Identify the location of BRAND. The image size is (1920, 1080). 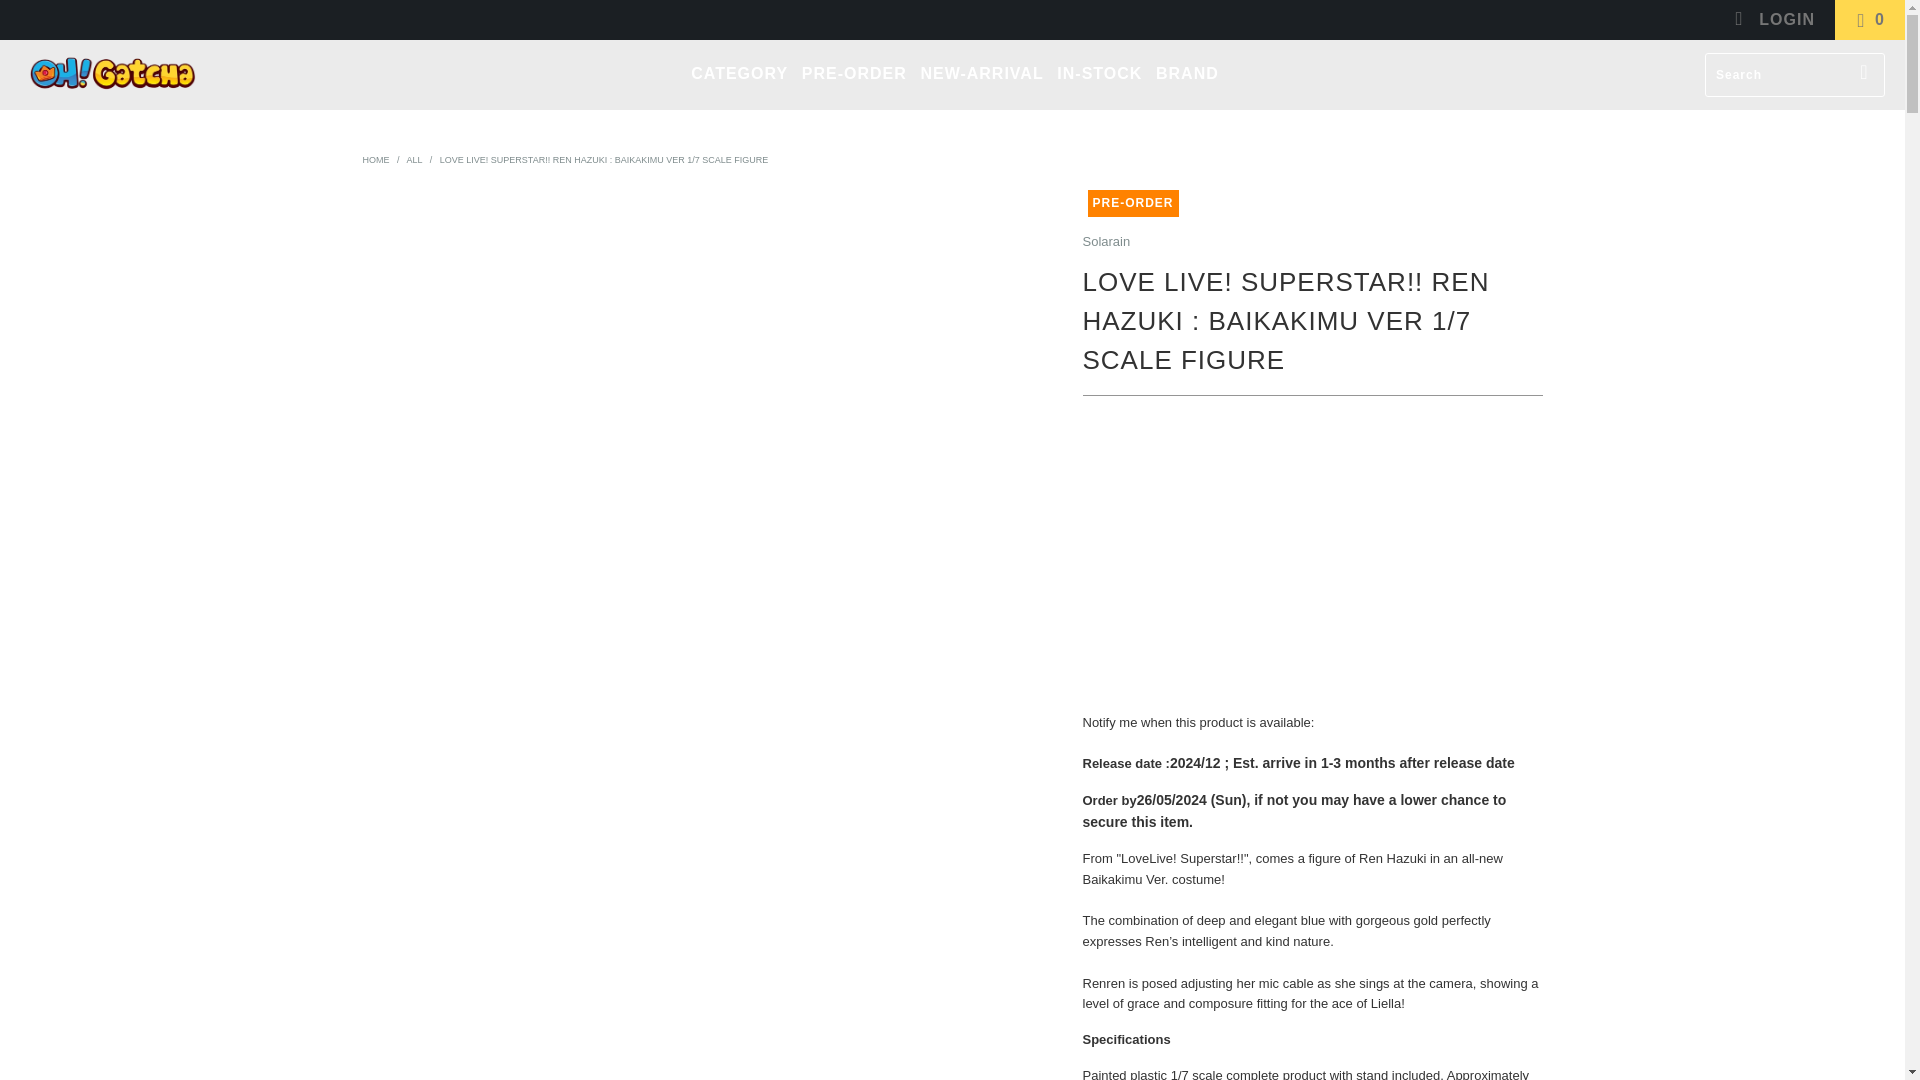
(1187, 74).